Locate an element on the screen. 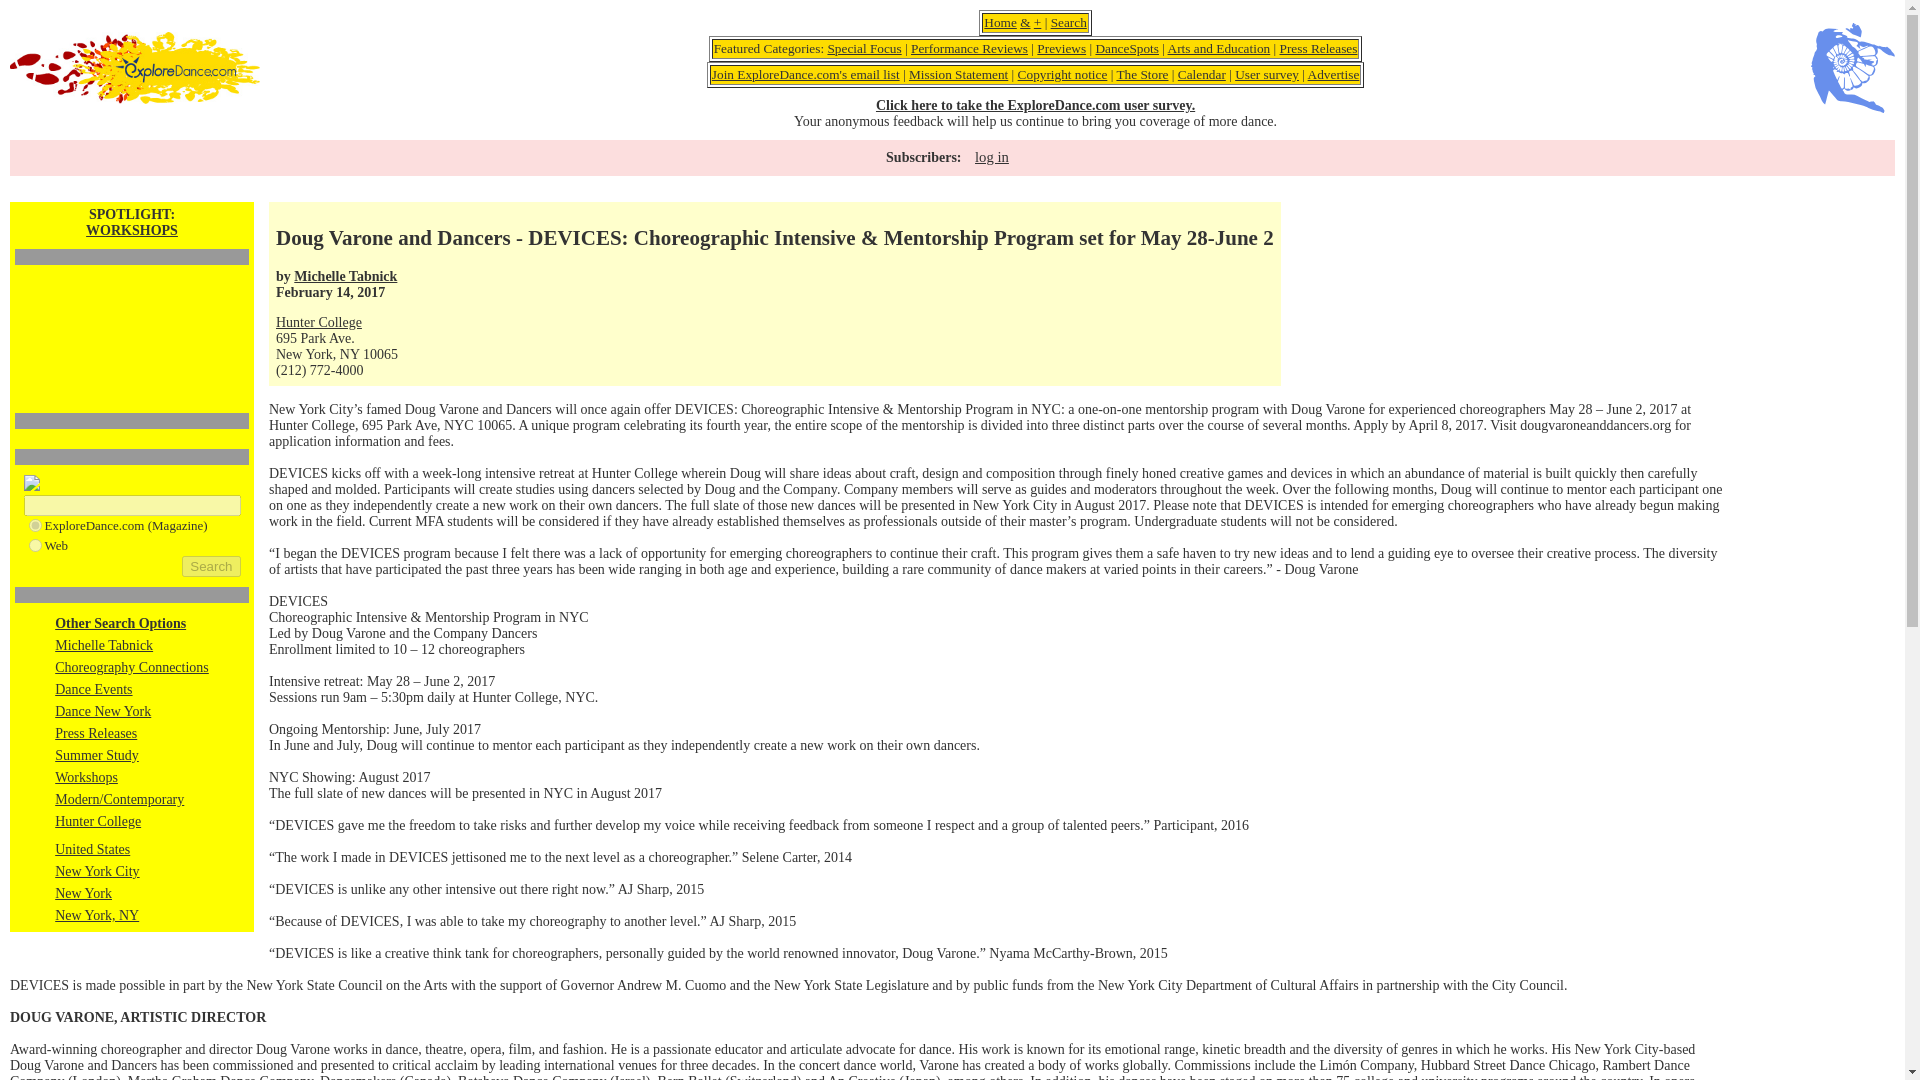 This screenshot has width=1920, height=1080. Take our user survey is located at coordinates (1266, 74).